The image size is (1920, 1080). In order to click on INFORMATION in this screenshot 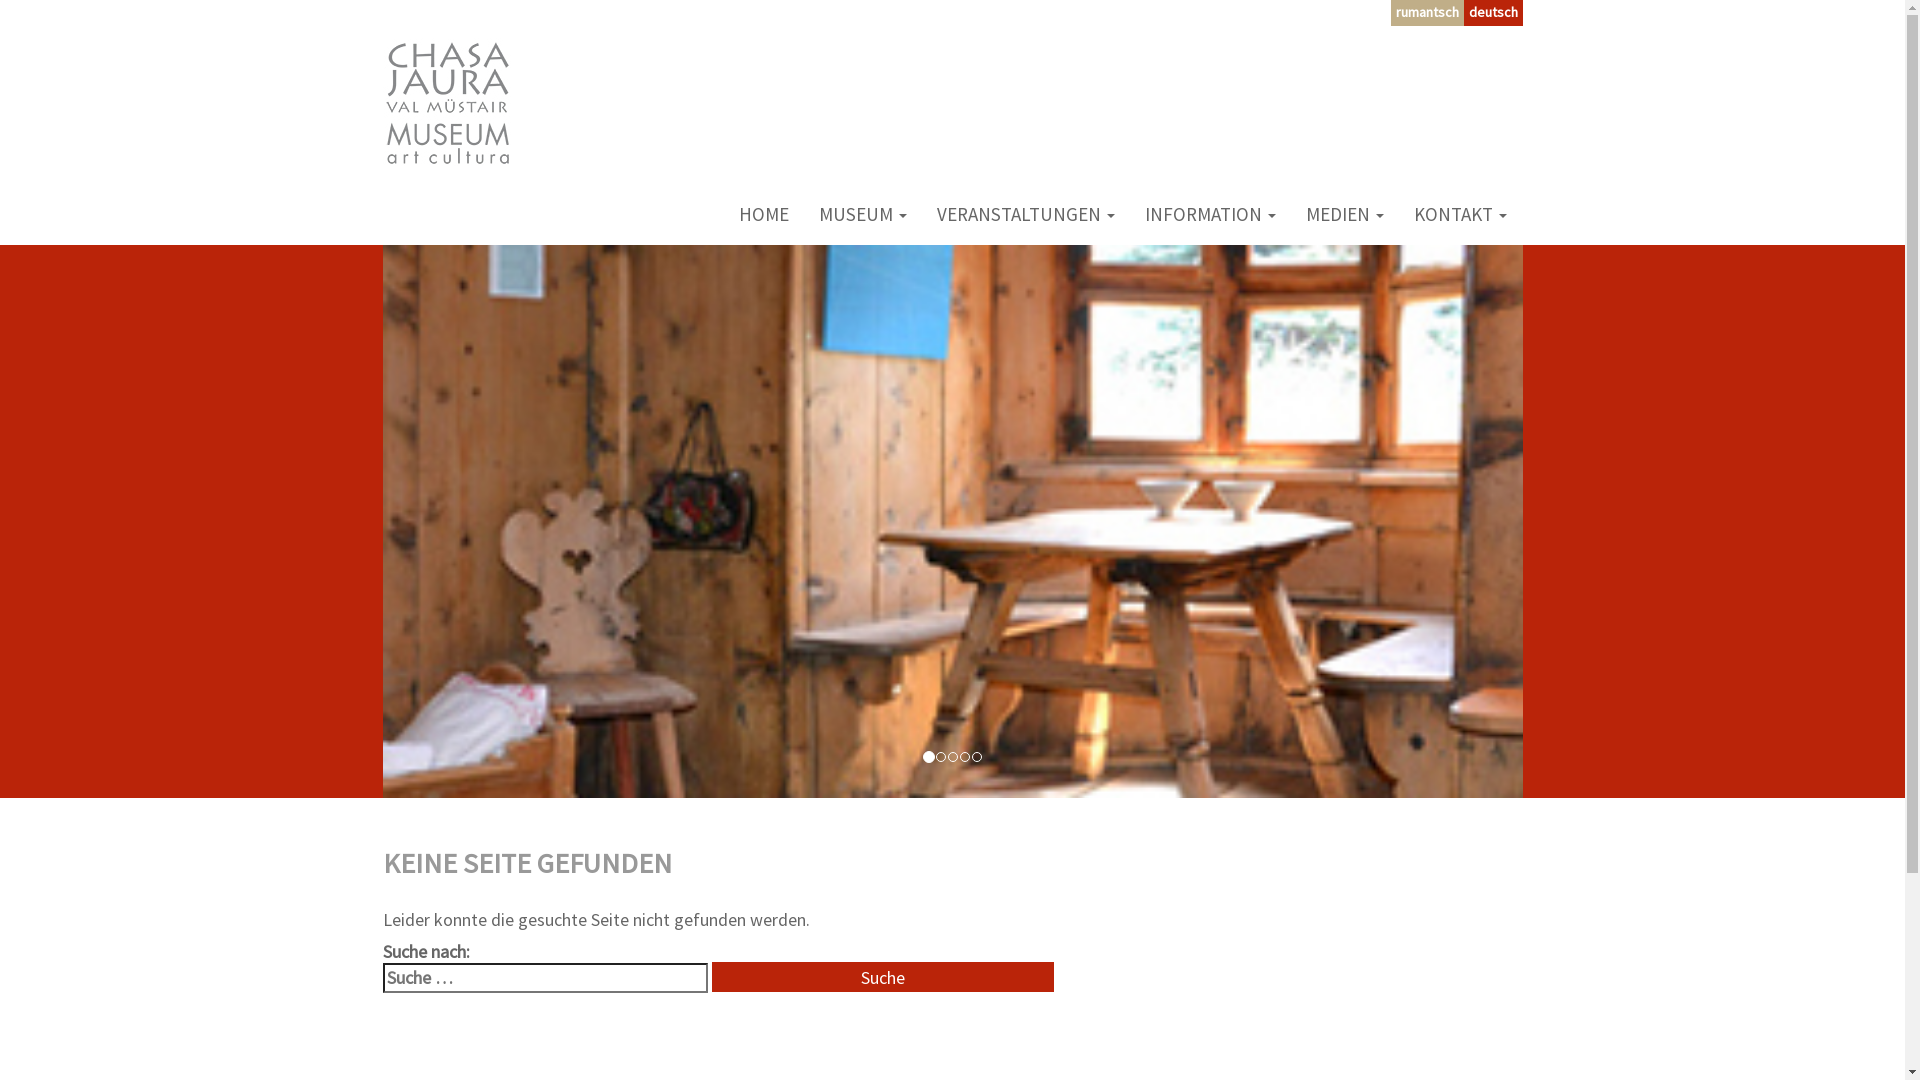, I will do `click(1210, 214)`.